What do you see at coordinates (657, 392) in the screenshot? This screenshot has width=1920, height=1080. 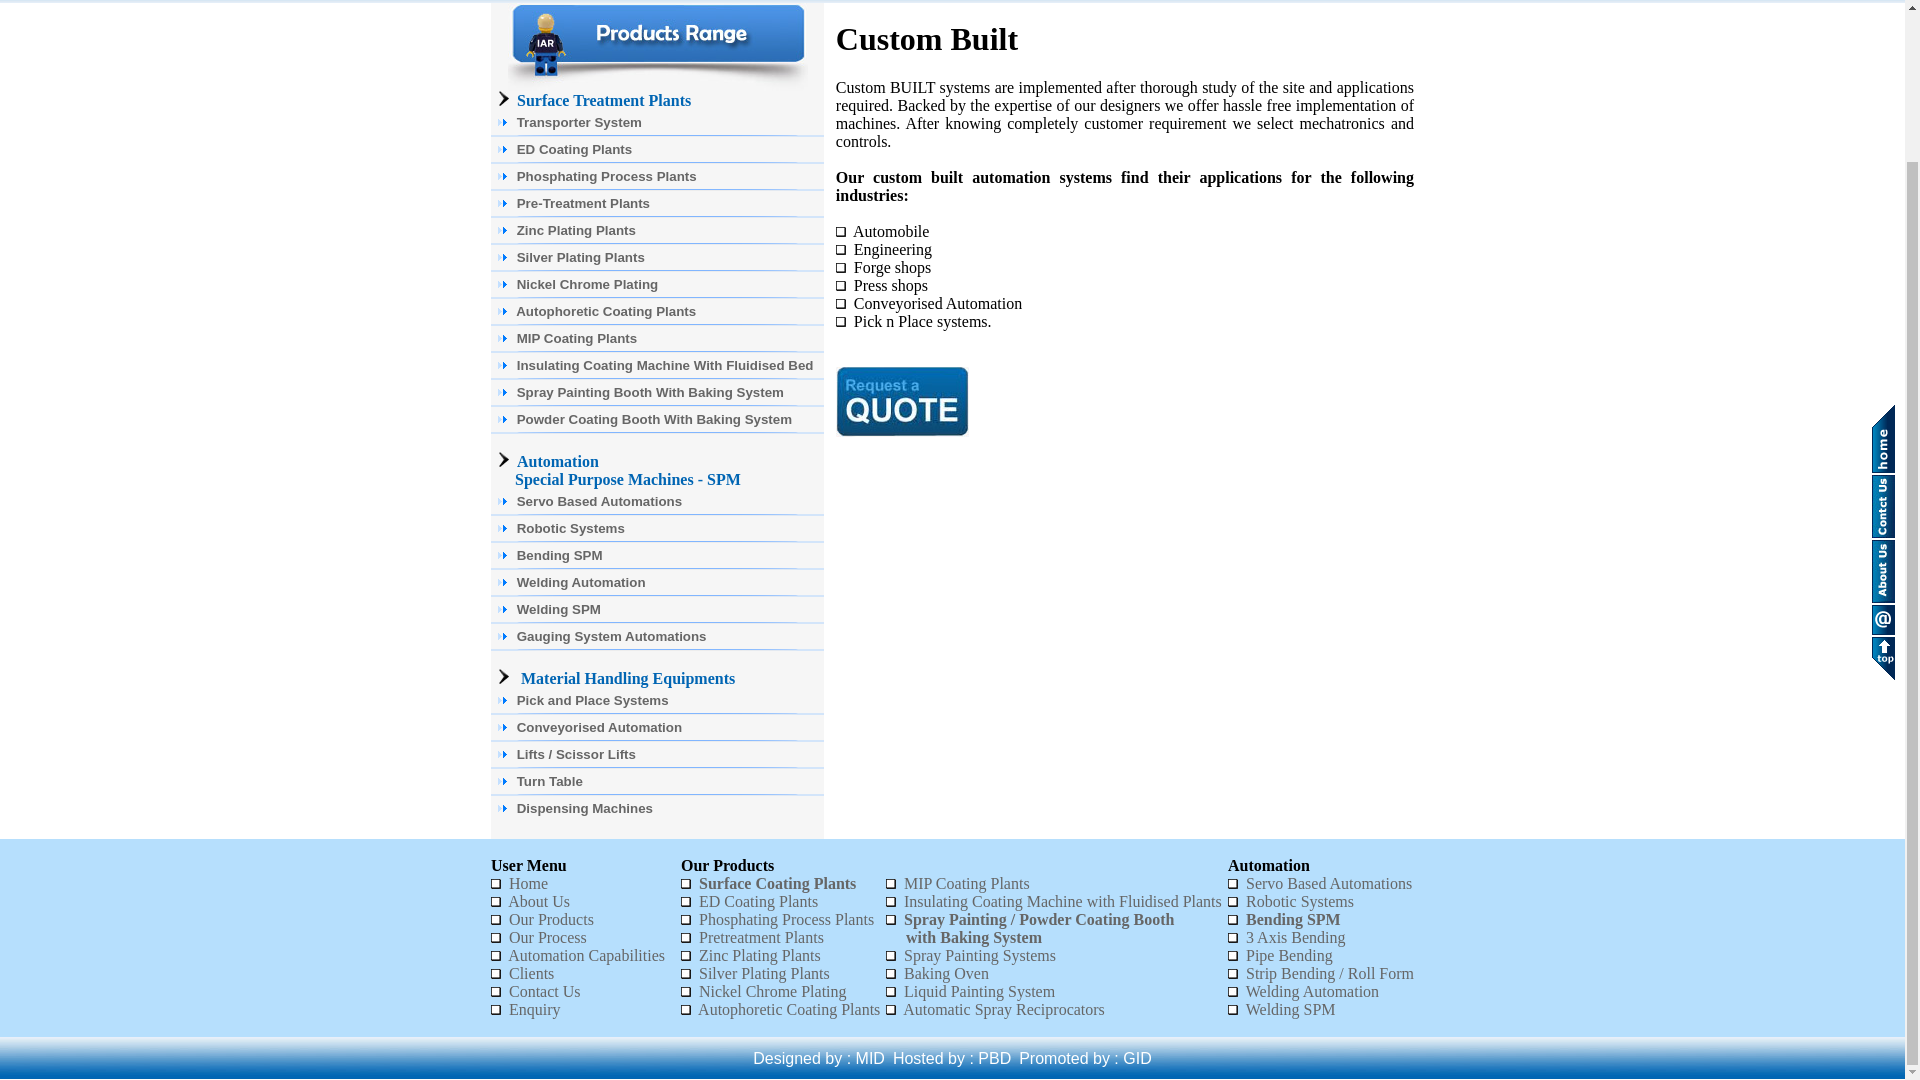 I see ` Spray Painting Booth With Baking System  ` at bounding box center [657, 392].